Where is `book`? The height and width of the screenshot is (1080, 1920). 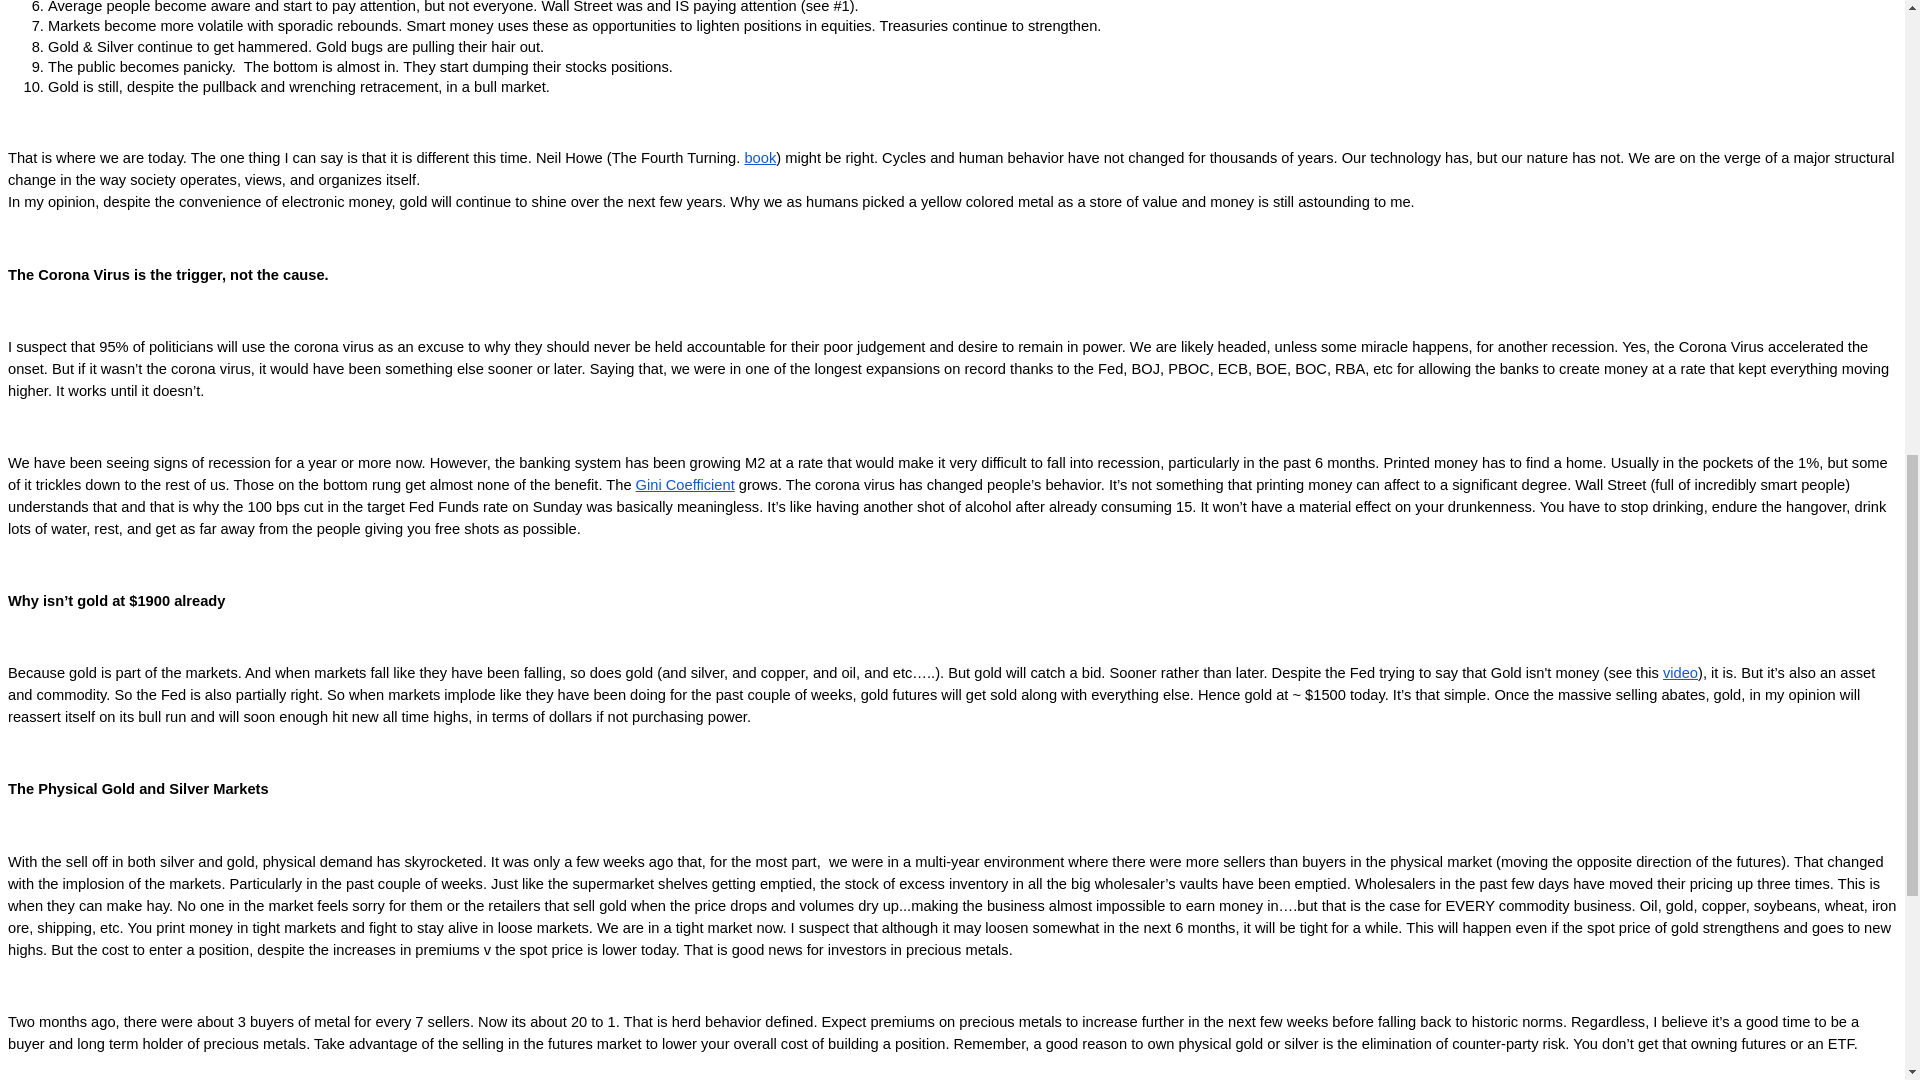
book is located at coordinates (760, 158).